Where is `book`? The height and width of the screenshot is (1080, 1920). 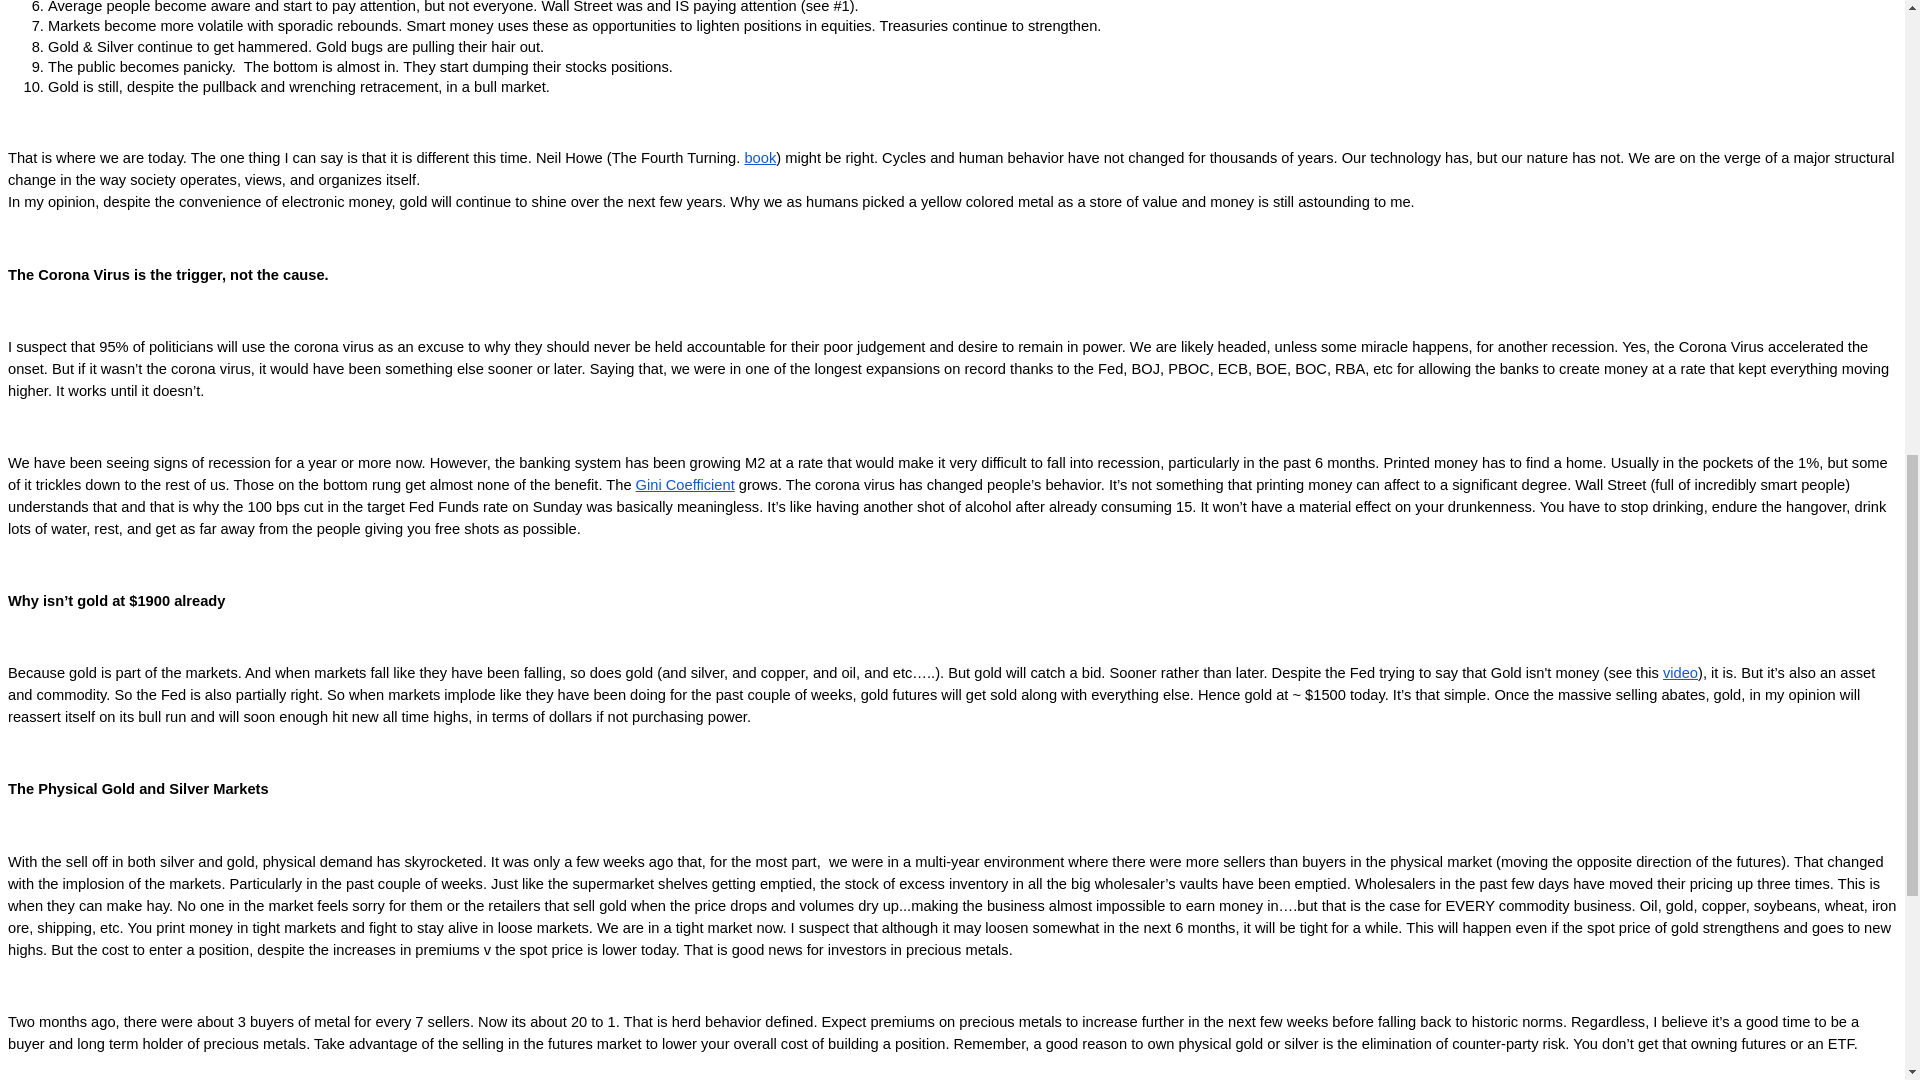
book is located at coordinates (760, 158).